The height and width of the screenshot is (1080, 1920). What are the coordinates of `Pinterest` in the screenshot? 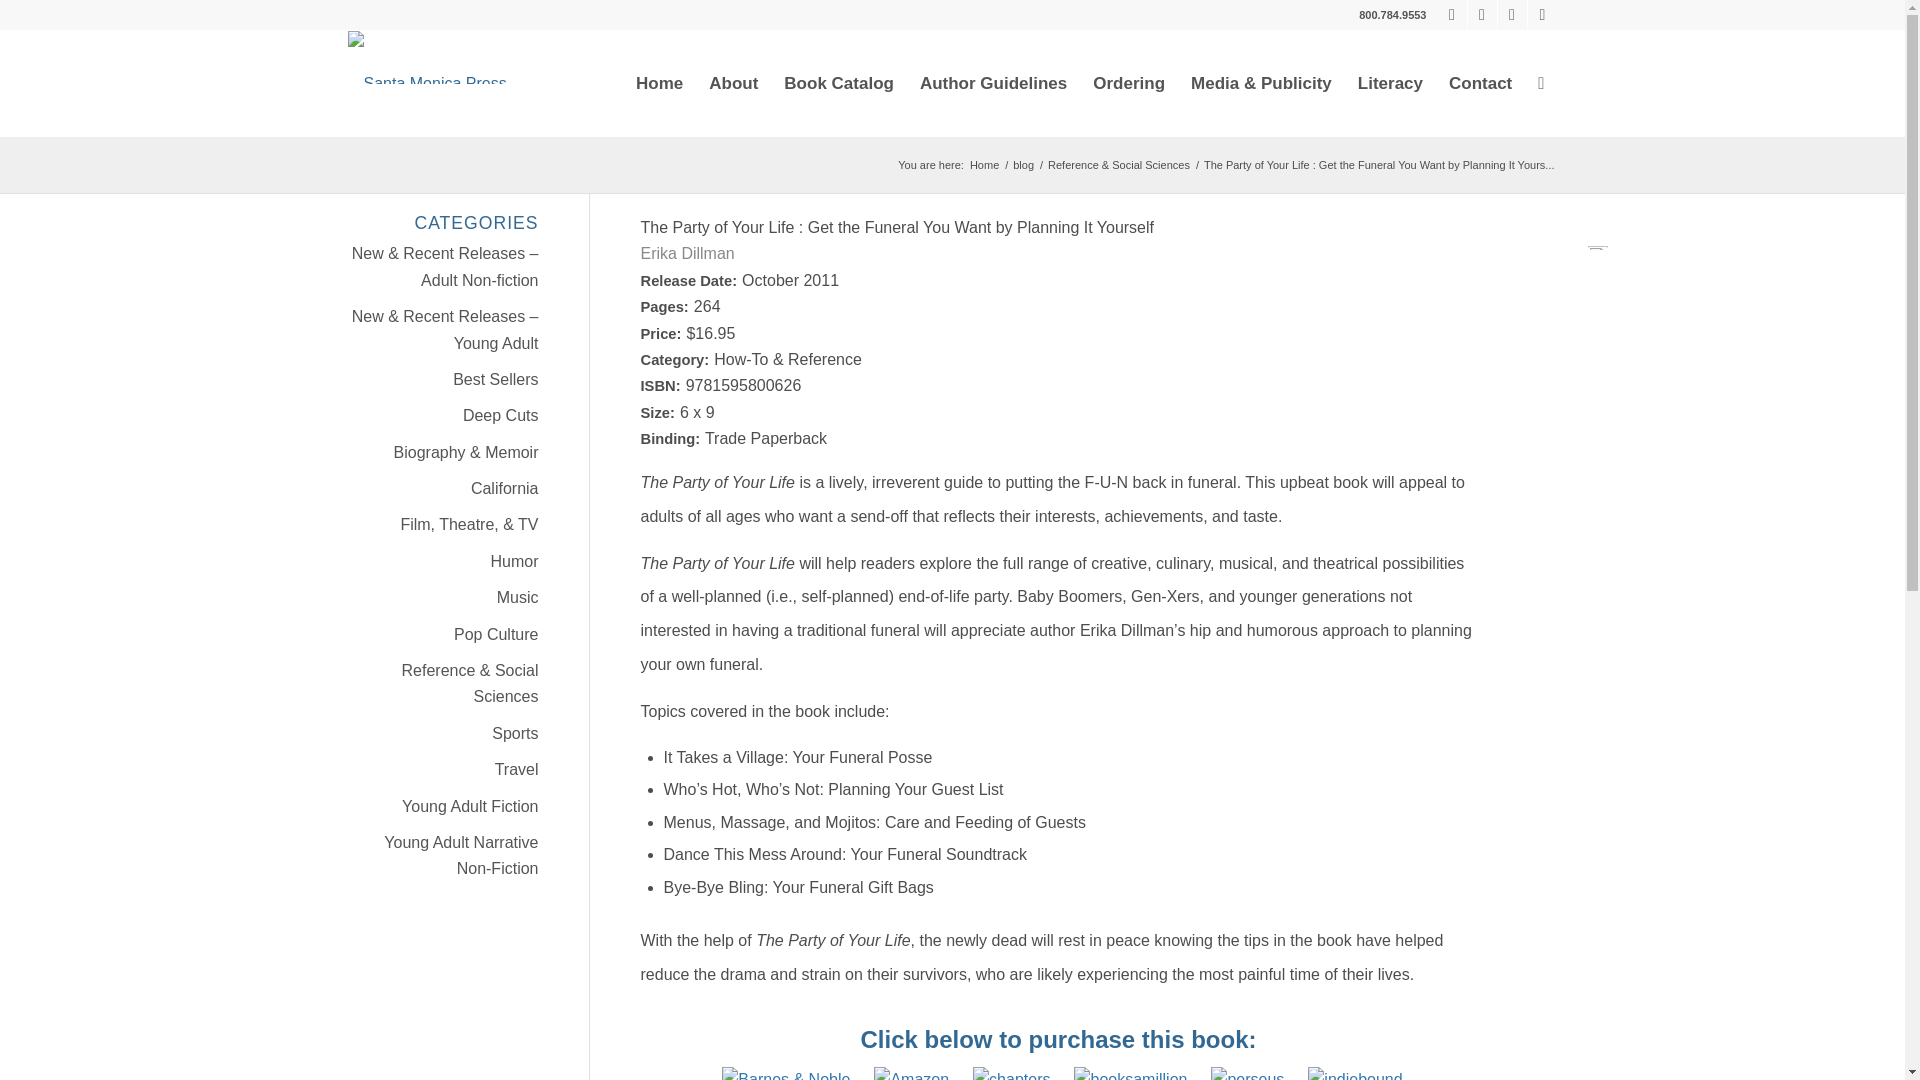 It's located at (1512, 15).